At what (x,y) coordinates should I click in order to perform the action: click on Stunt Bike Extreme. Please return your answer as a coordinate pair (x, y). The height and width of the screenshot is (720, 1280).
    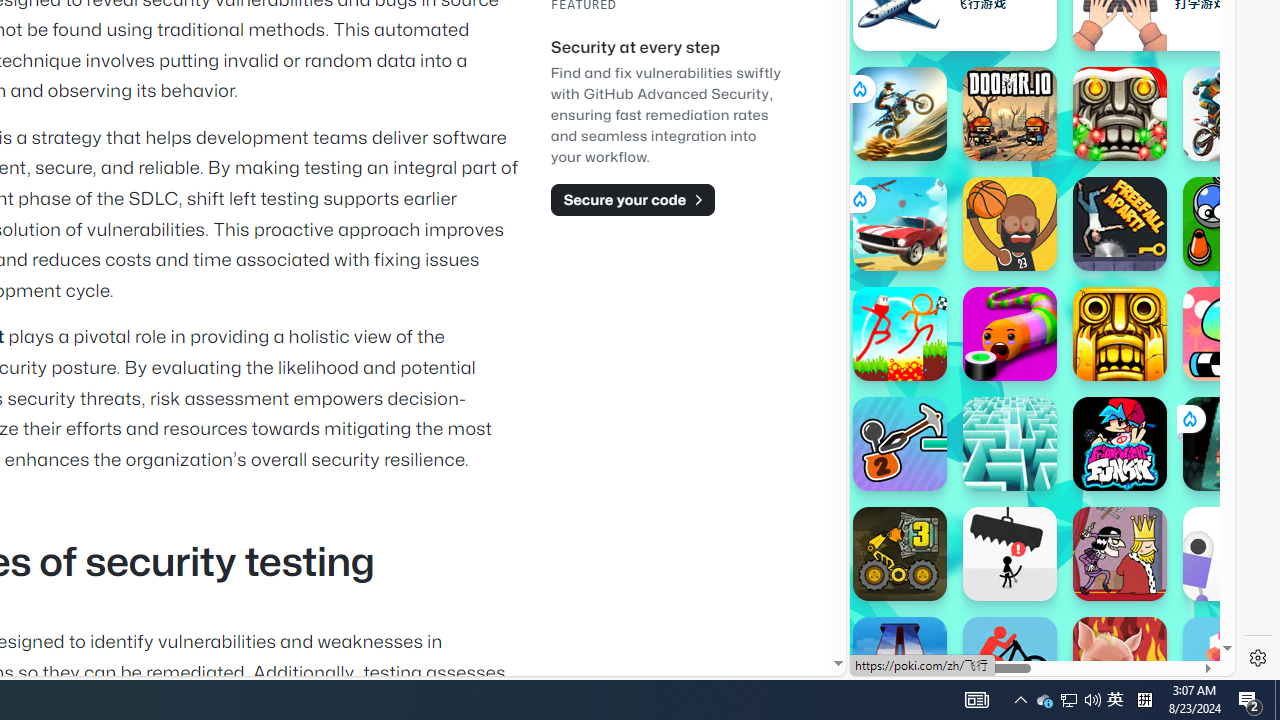
    Looking at the image, I should click on (900, 114).